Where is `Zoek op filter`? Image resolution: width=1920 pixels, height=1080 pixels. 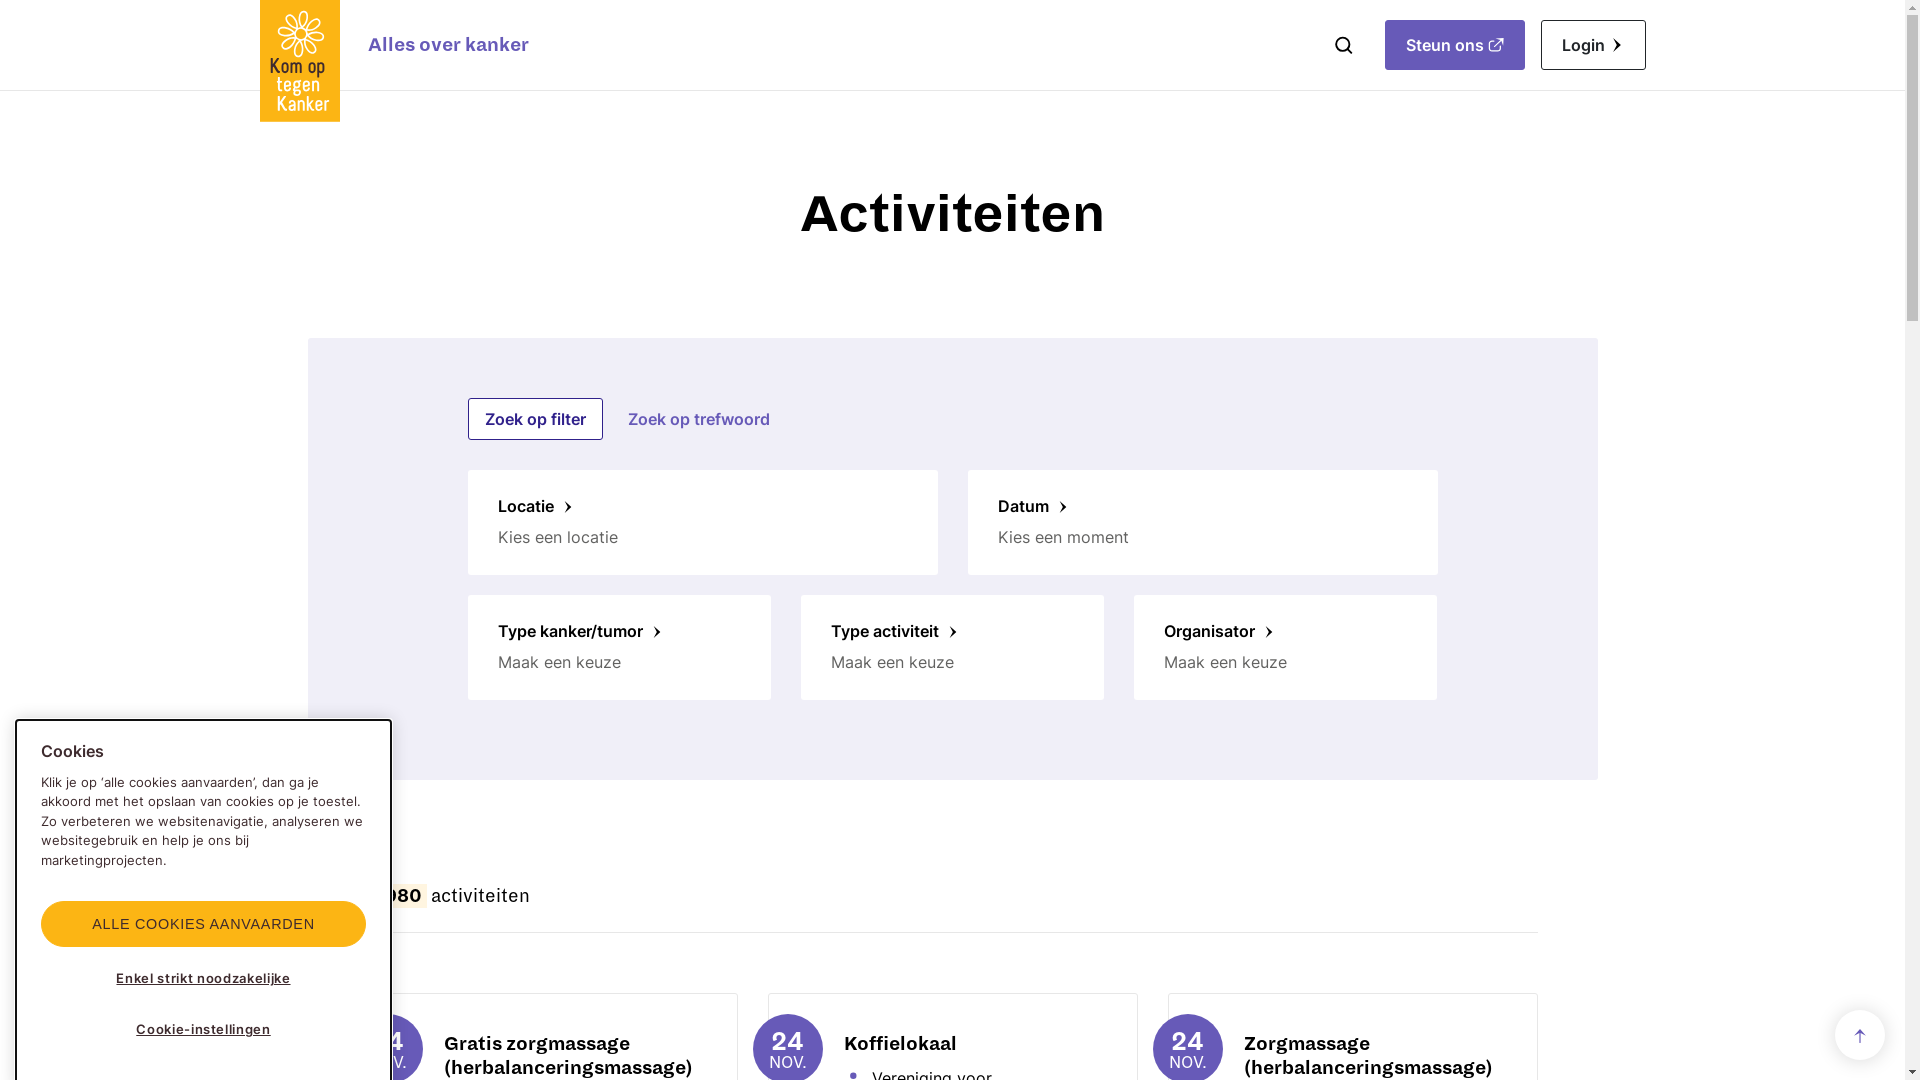
Zoek op filter is located at coordinates (536, 419).